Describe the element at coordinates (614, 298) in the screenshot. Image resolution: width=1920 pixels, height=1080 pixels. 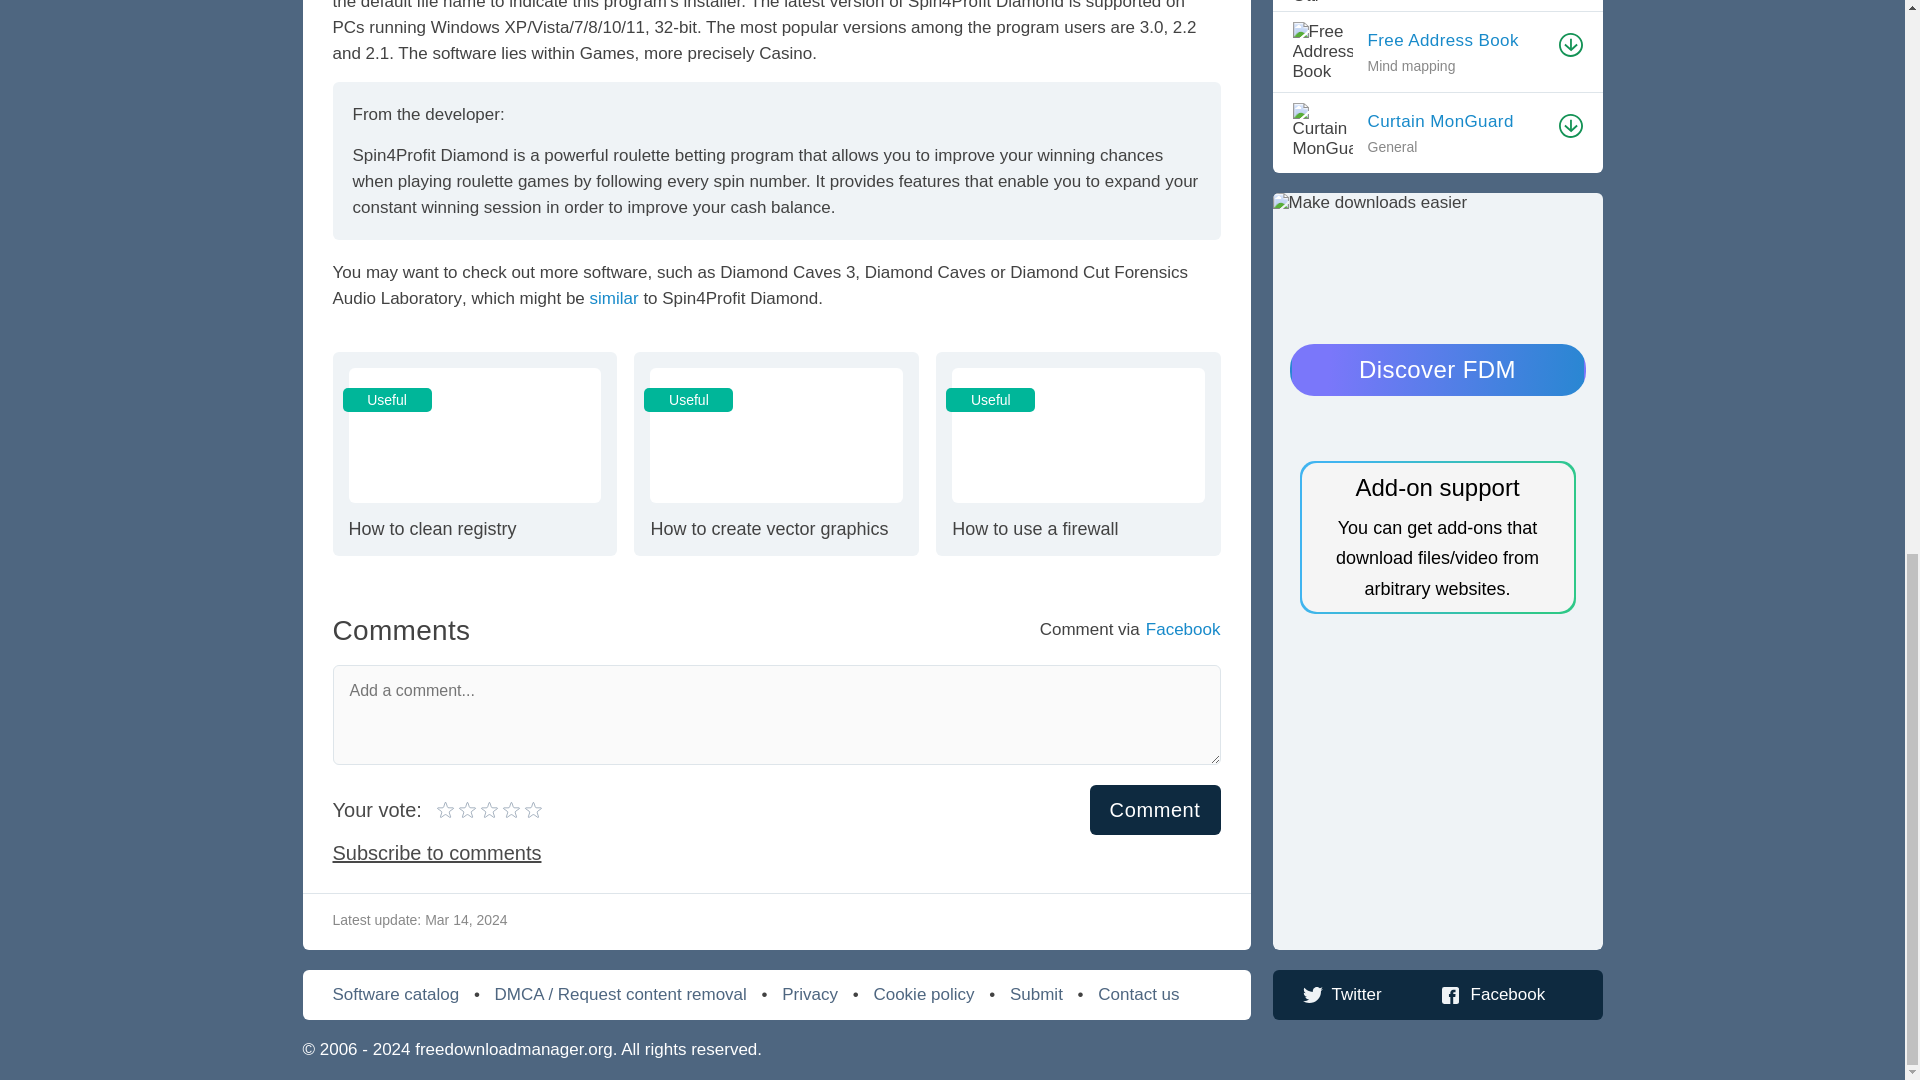
I see `1` at that location.